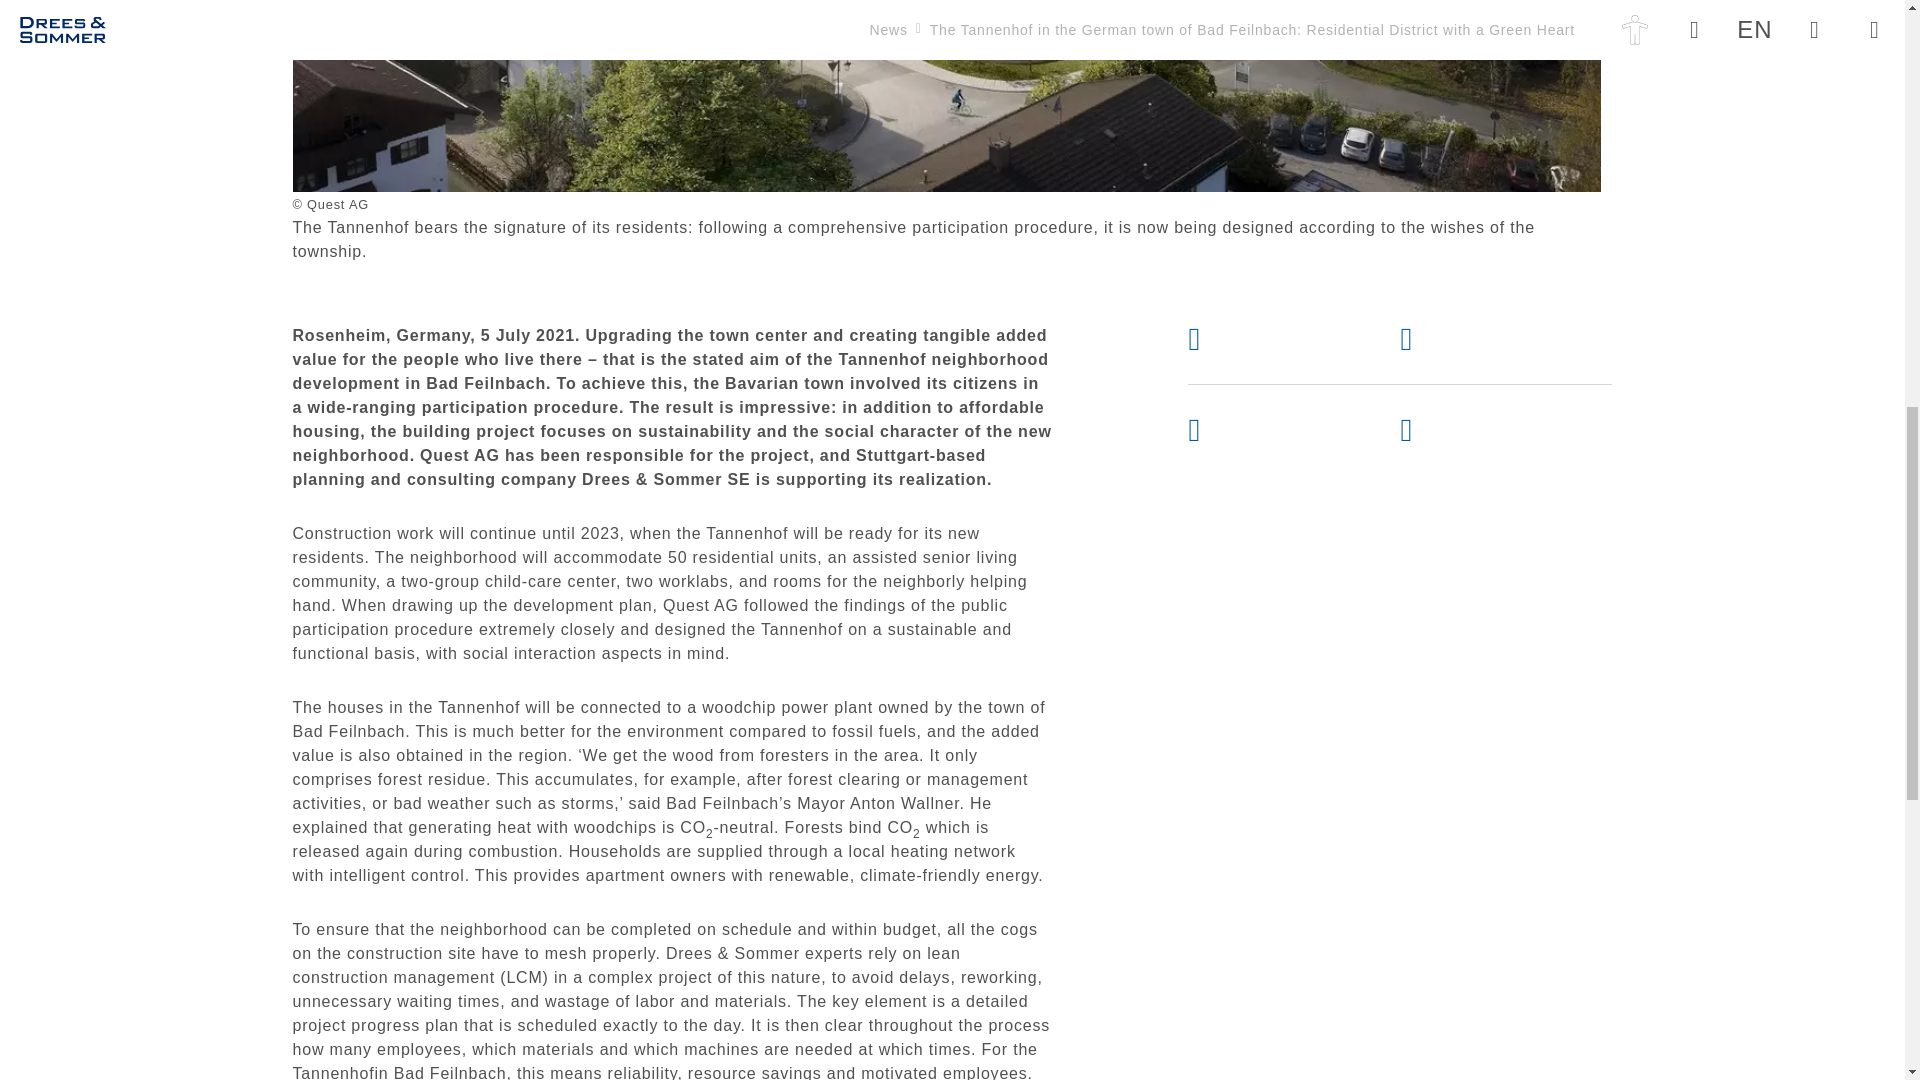 The width and height of the screenshot is (1920, 1080). Describe the element at coordinates (1479, 339) in the screenshot. I see `print` at that location.